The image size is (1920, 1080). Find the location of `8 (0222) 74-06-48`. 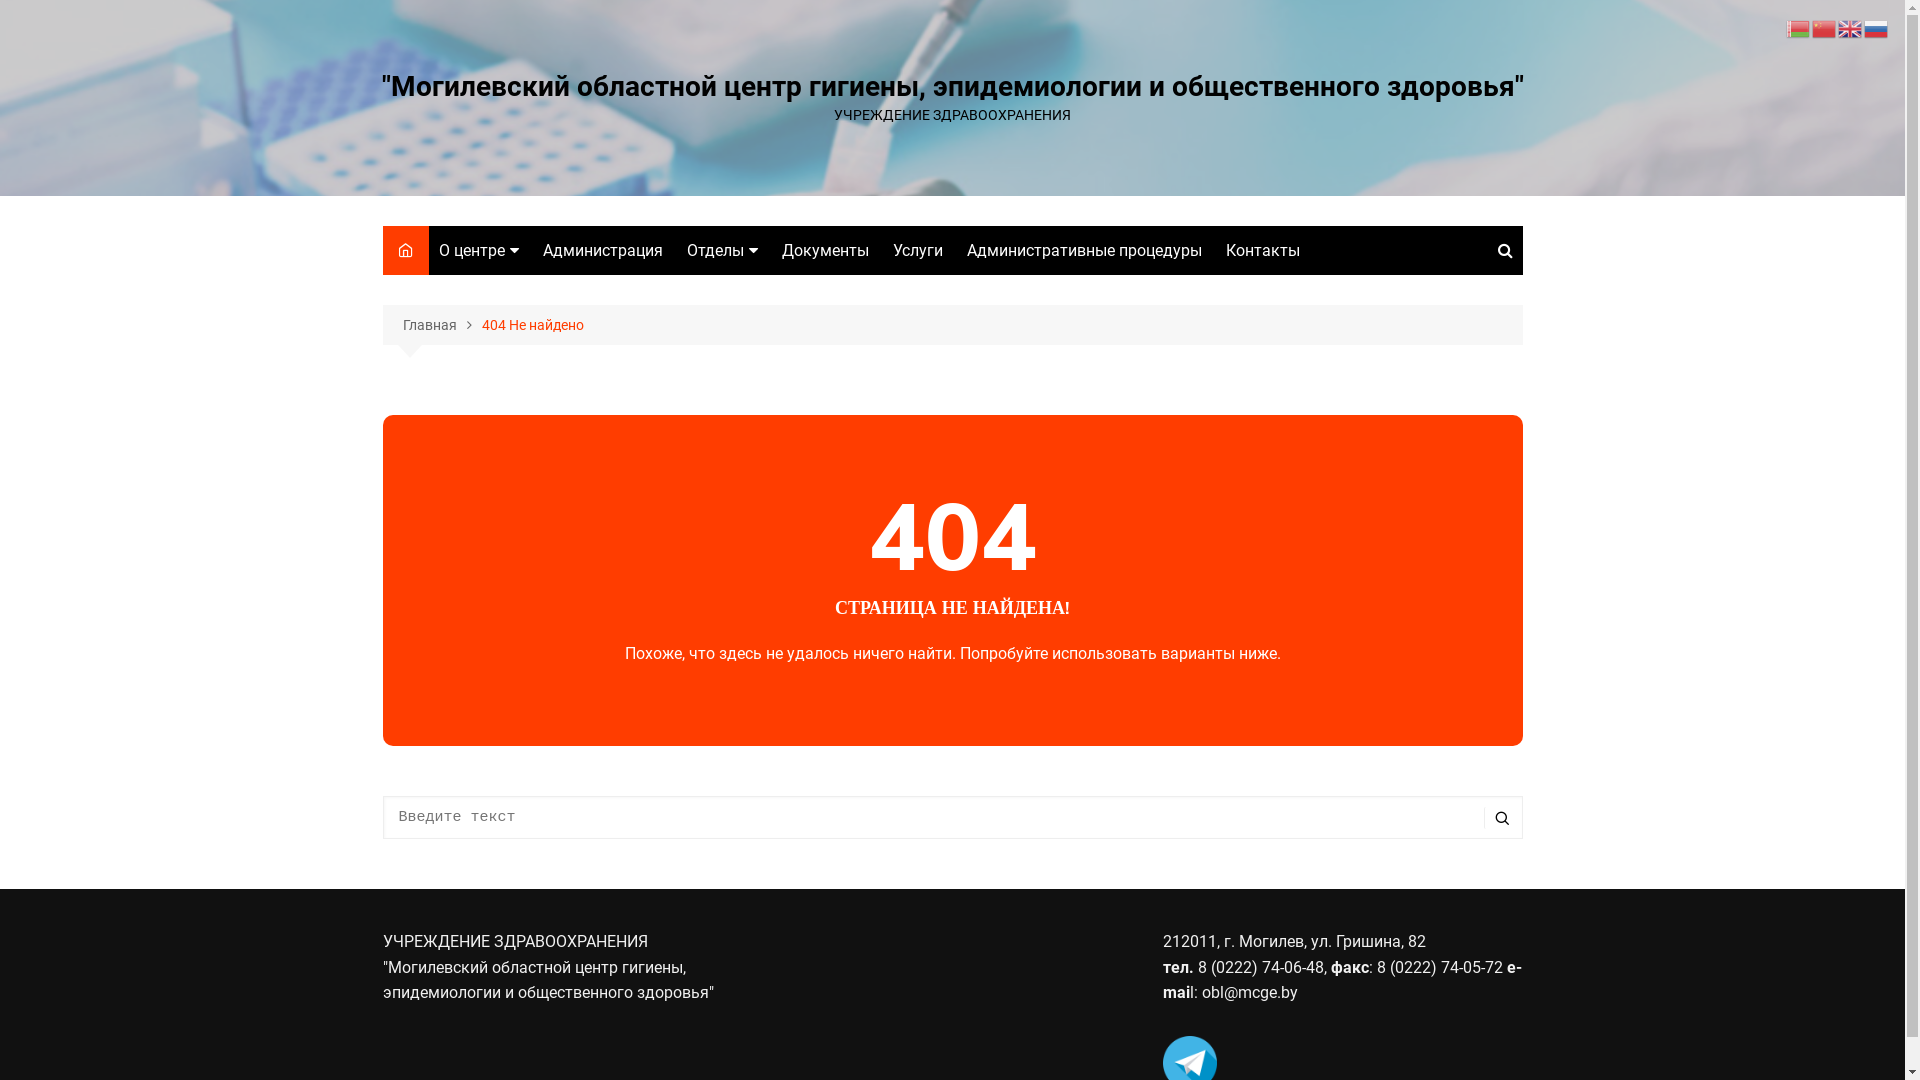

8 (0222) 74-06-48 is located at coordinates (1259, 968).